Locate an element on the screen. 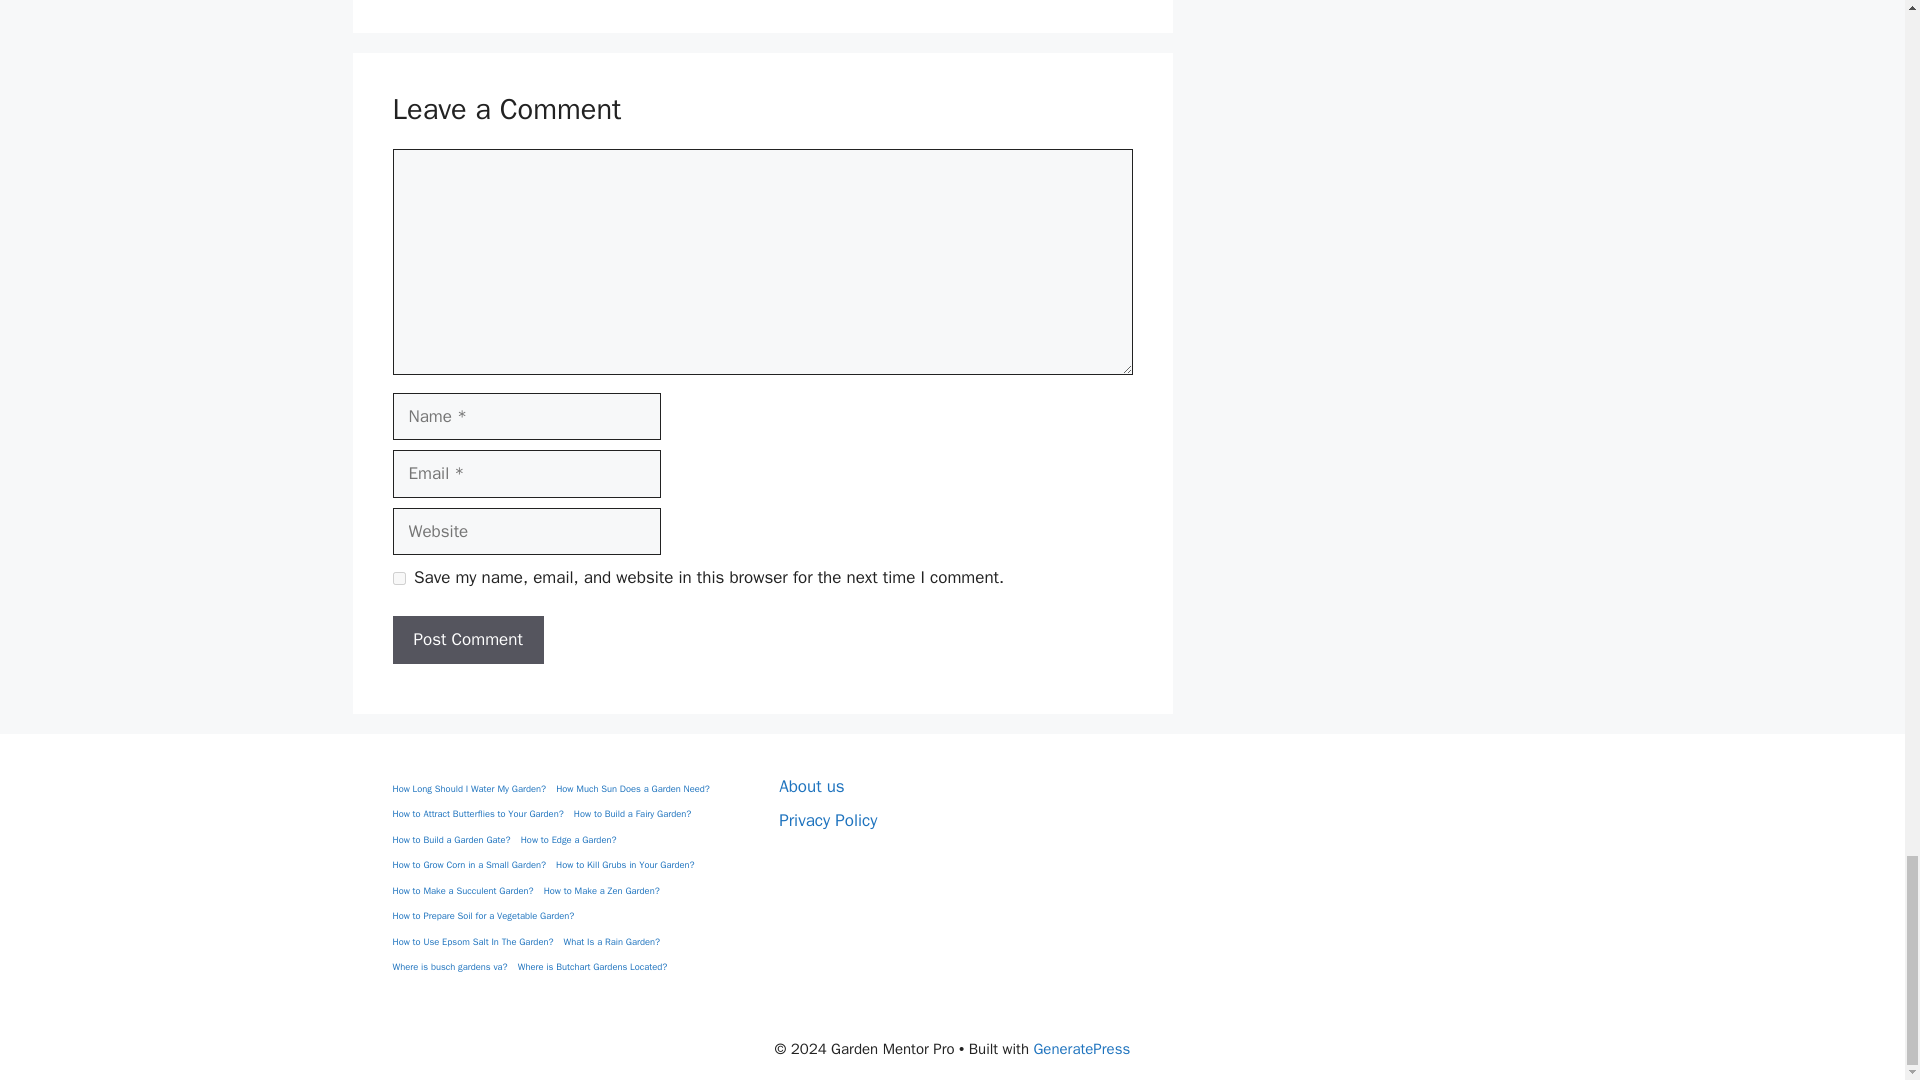  How Much Sun Does a Garden Need? is located at coordinates (633, 790).